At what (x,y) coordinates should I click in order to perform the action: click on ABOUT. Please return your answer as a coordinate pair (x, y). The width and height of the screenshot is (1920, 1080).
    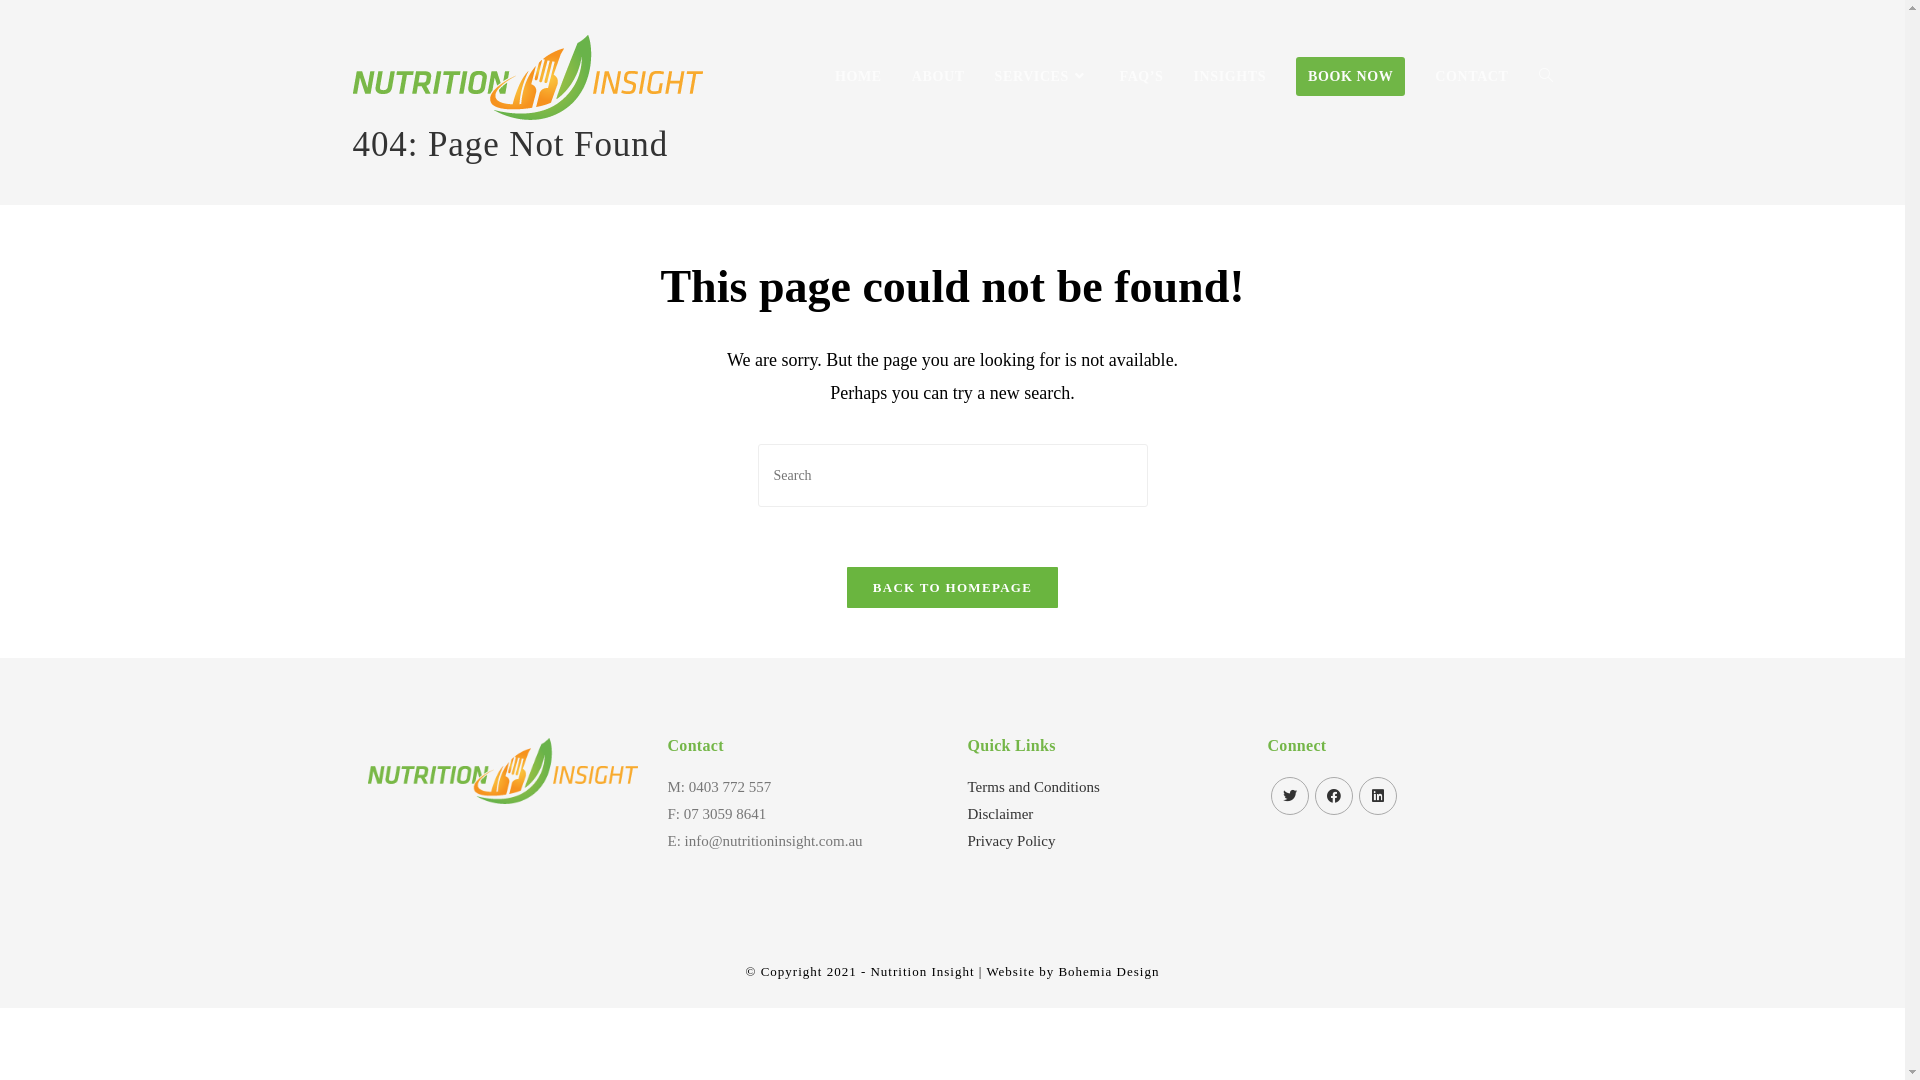
    Looking at the image, I should click on (938, 77).